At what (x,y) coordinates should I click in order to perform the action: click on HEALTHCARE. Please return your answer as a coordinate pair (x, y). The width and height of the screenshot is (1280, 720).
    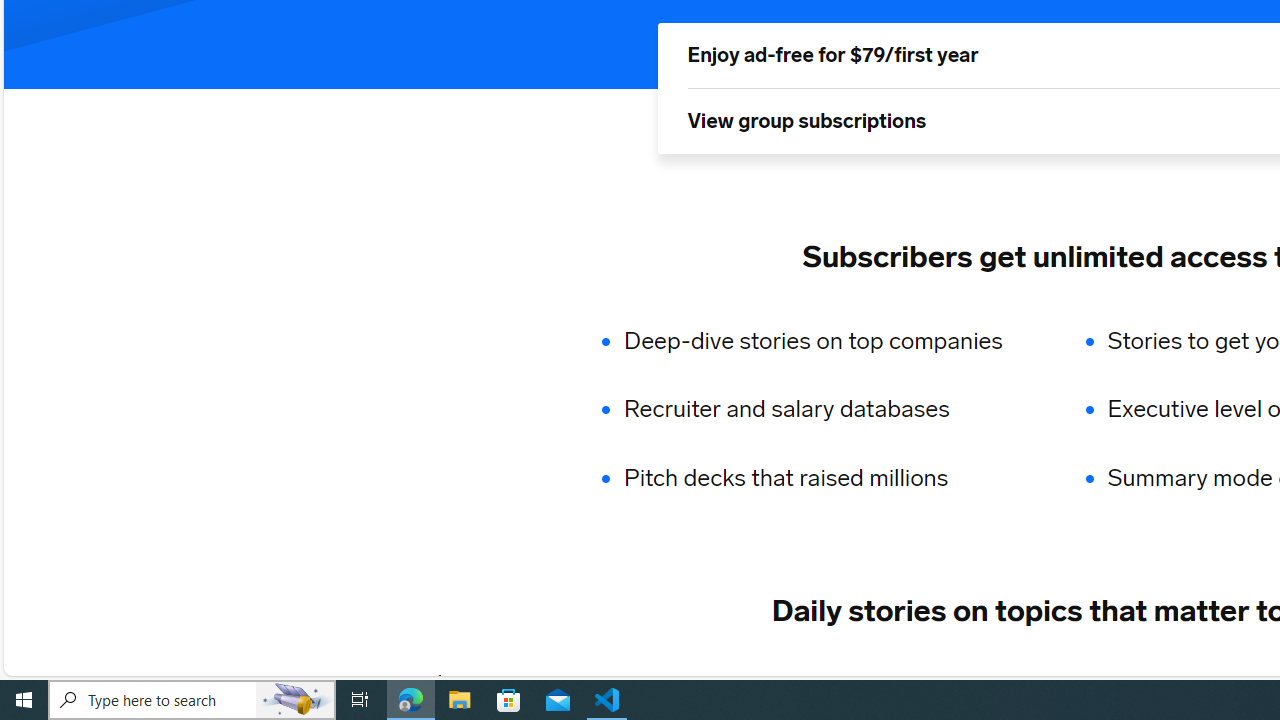
    Looking at the image, I should click on (1196, 681).